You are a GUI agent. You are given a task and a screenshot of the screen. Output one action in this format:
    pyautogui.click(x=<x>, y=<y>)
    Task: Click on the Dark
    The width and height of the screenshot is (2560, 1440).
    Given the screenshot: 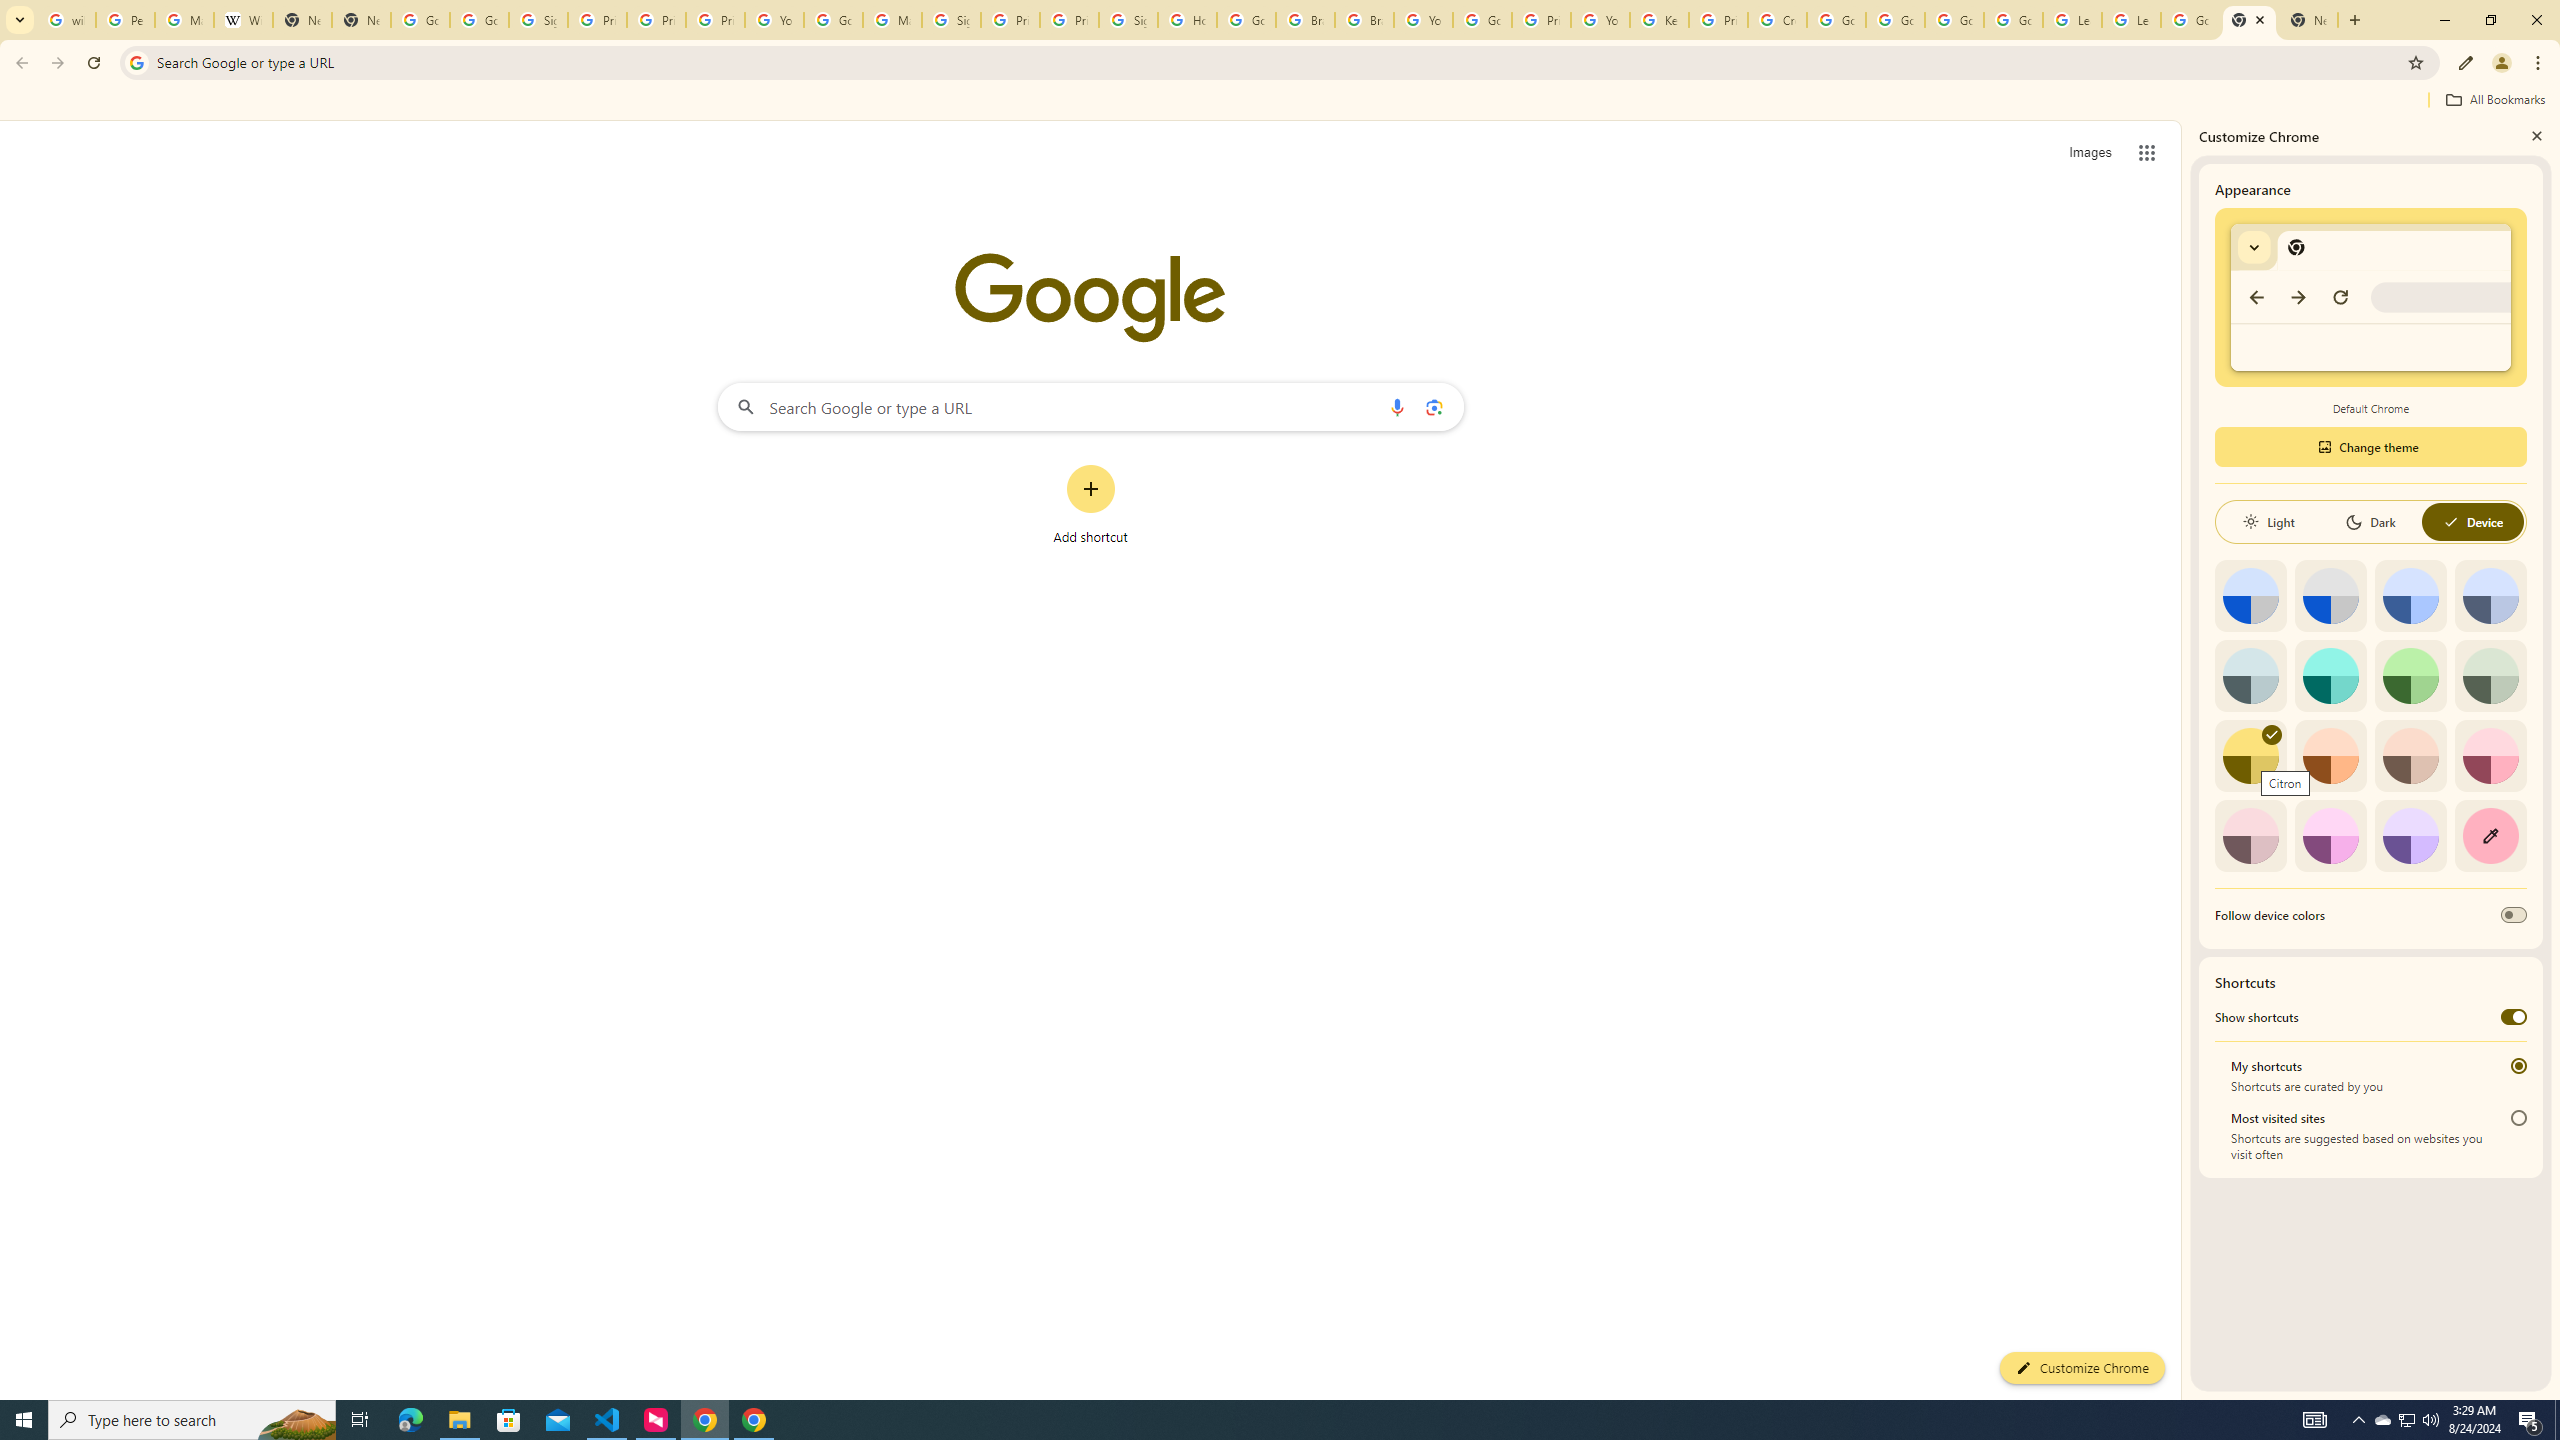 What is the action you would take?
    pyautogui.click(x=2370, y=522)
    